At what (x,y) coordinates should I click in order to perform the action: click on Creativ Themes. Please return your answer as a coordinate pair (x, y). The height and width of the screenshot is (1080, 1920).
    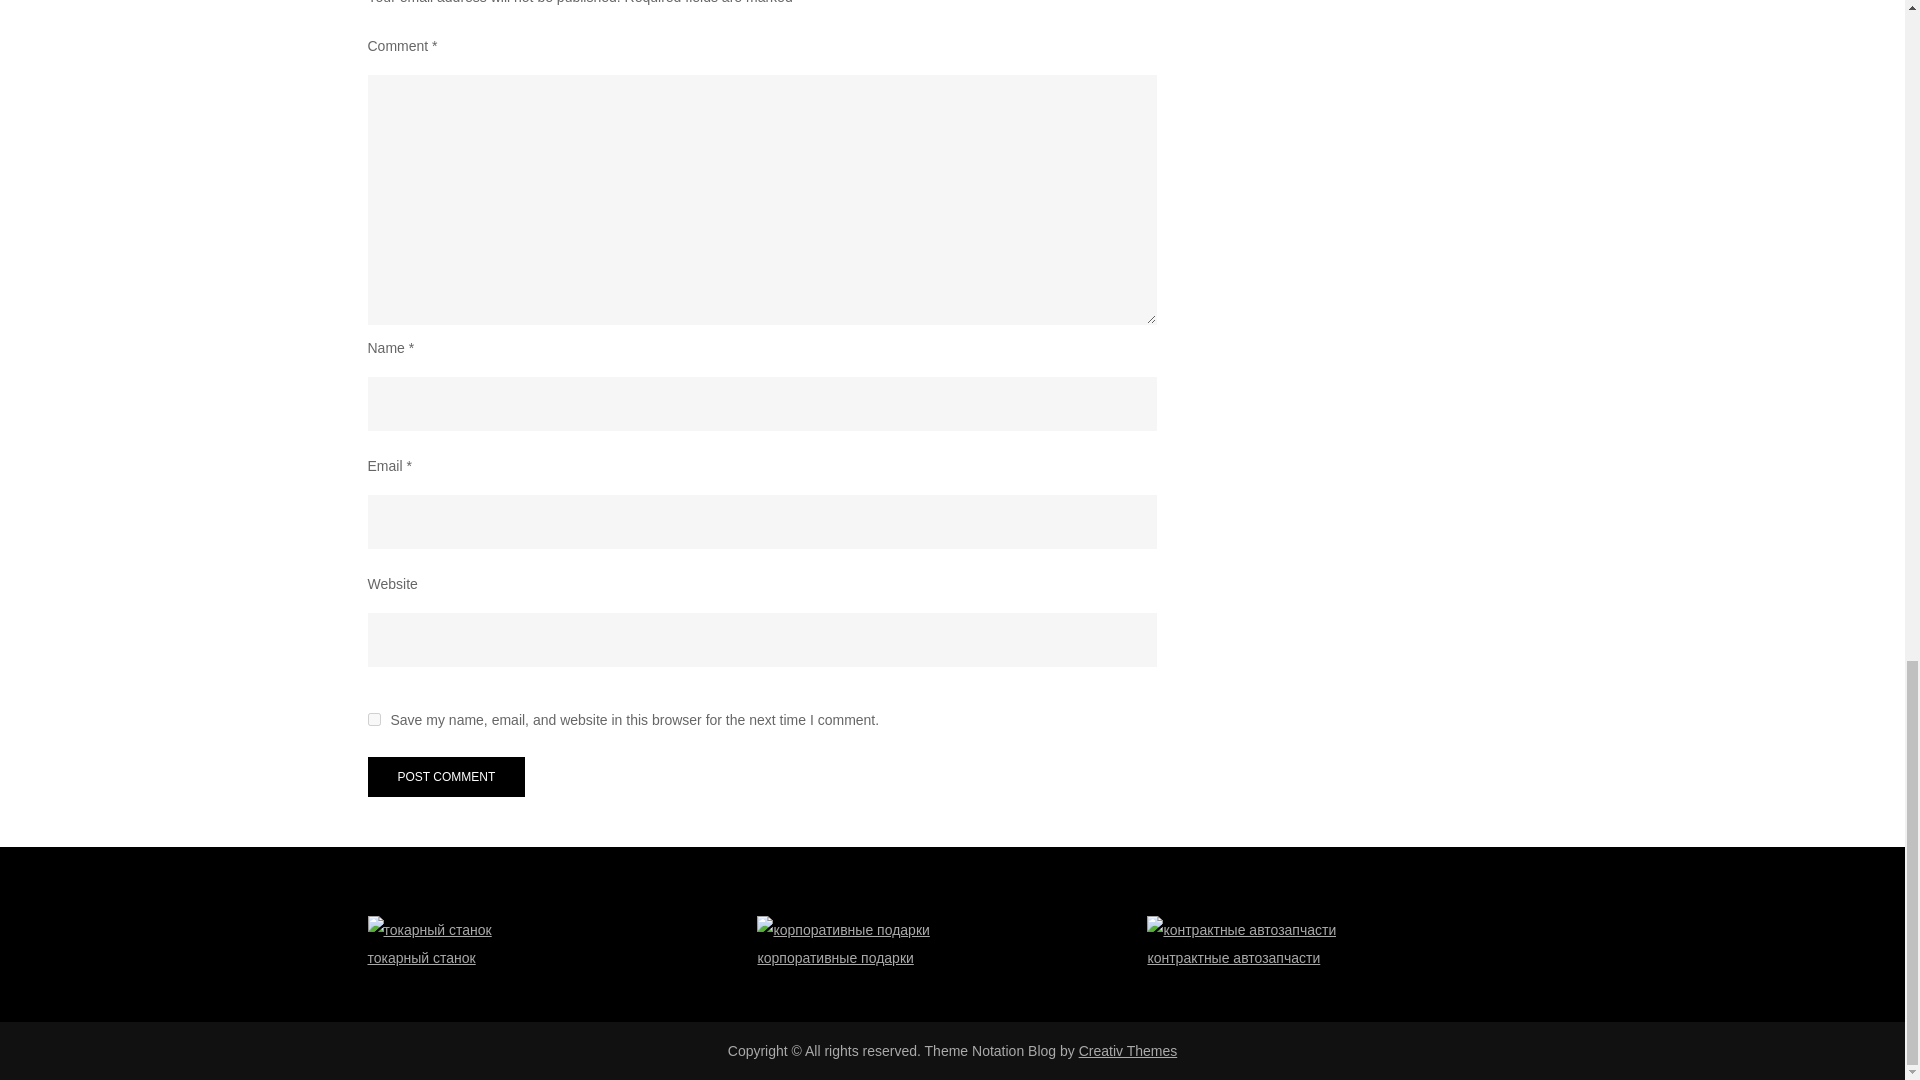
    Looking at the image, I should click on (1128, 1051).